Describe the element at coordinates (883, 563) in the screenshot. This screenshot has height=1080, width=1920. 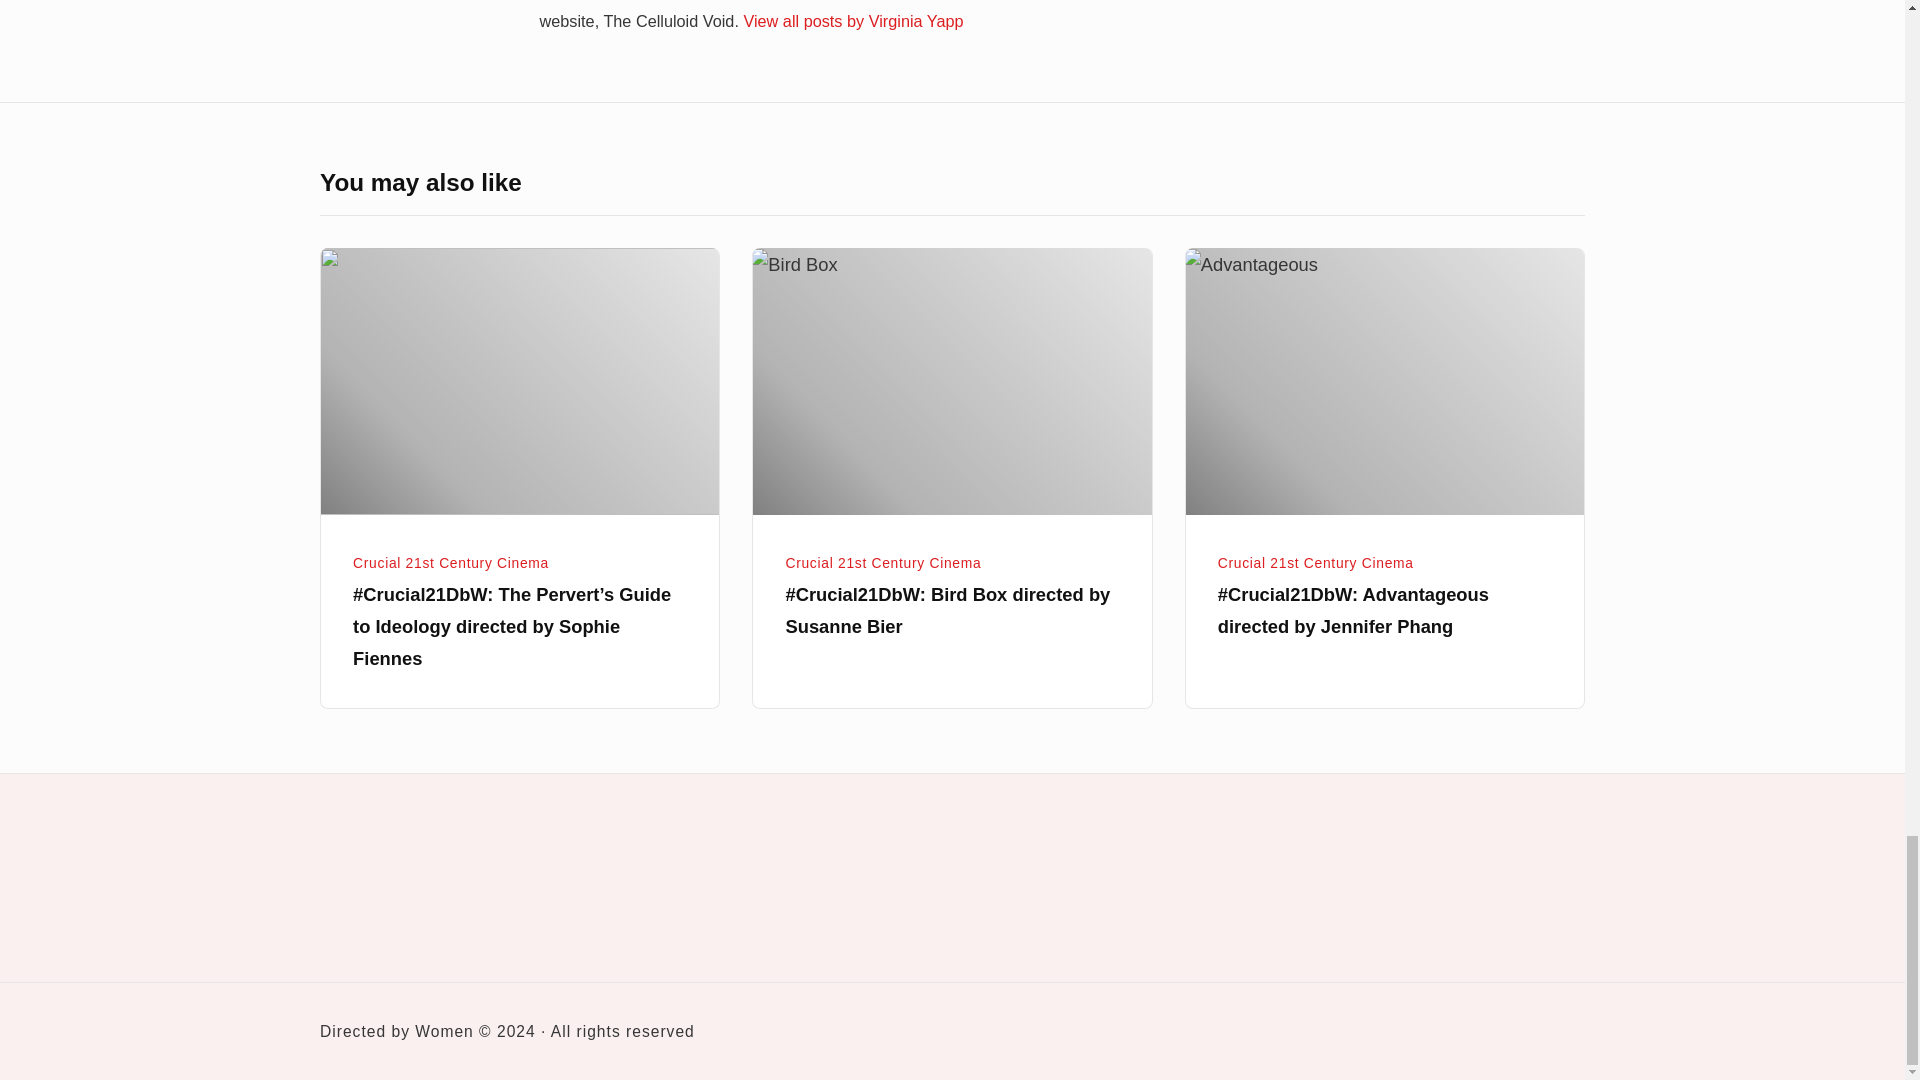
I see `Crucial 21st Century Cinema` at that location.